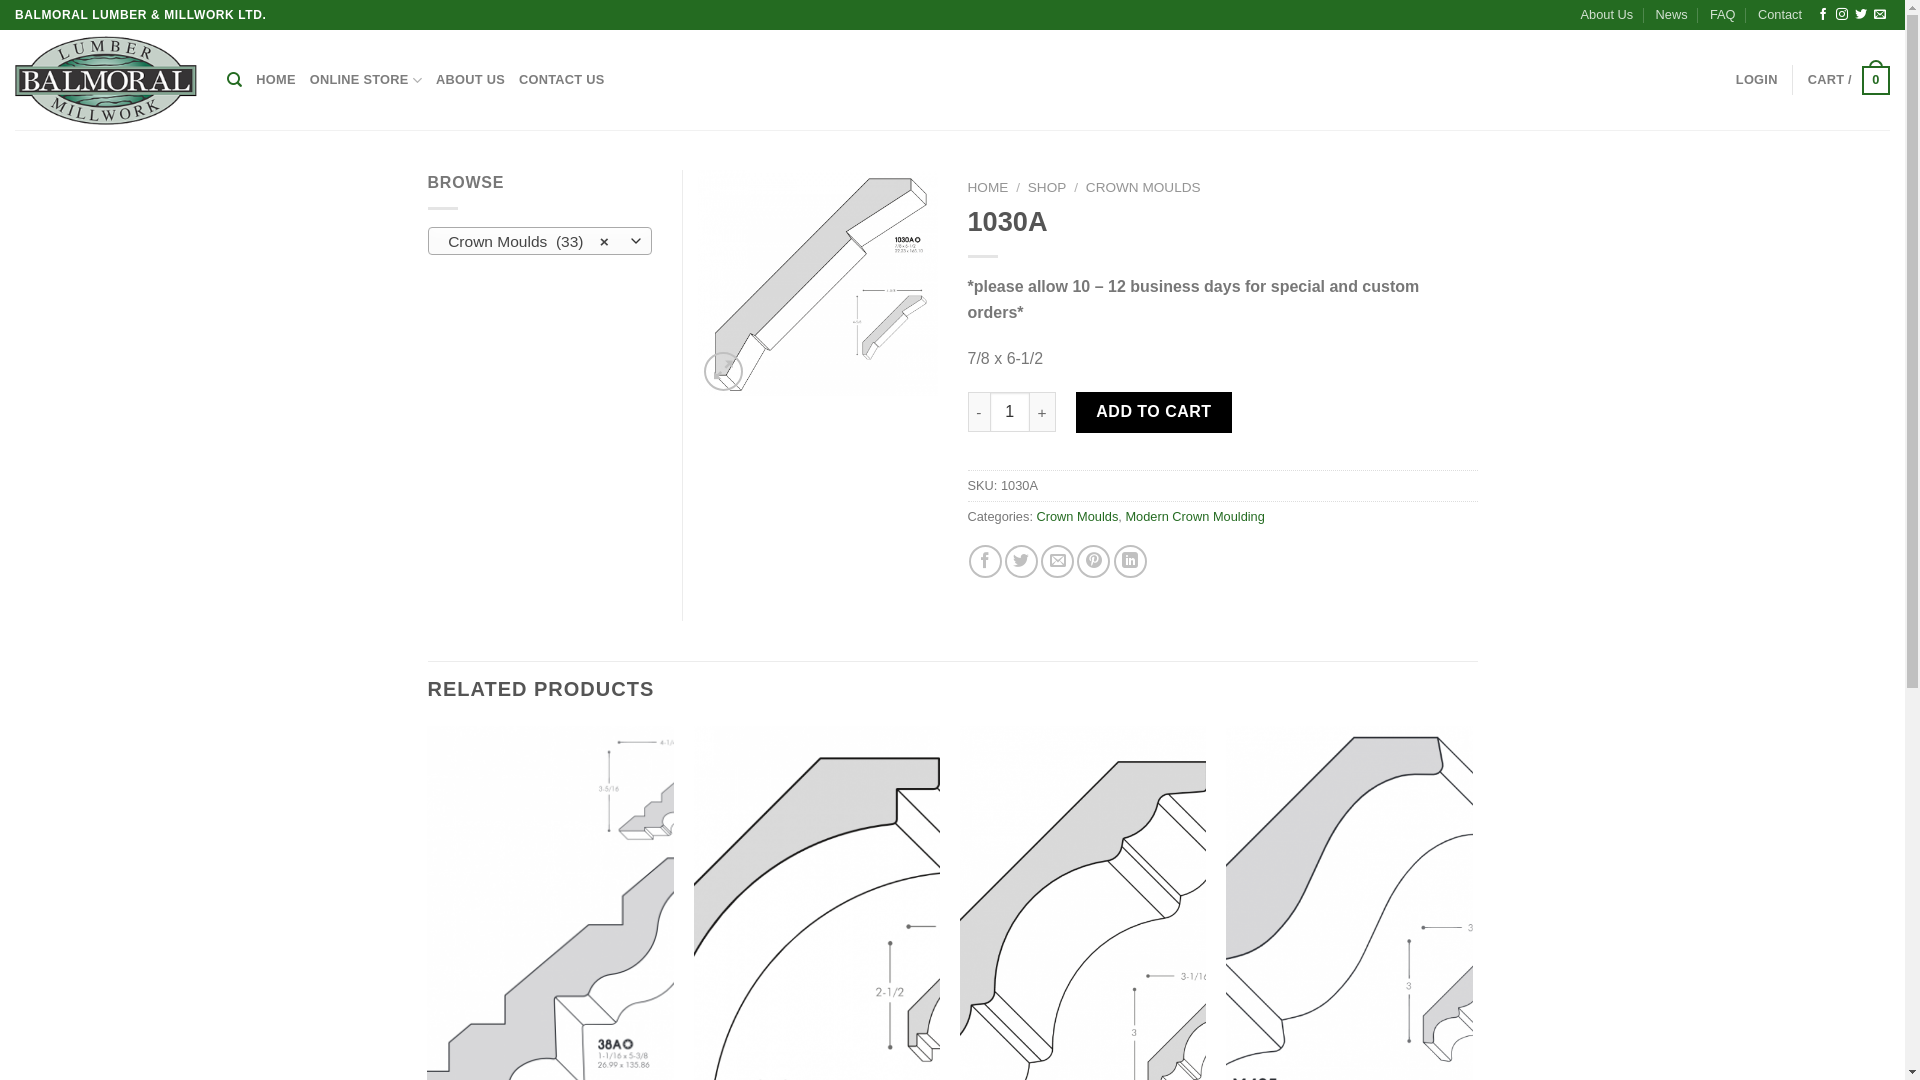  I want to click on Qty, so click(1010, 412).